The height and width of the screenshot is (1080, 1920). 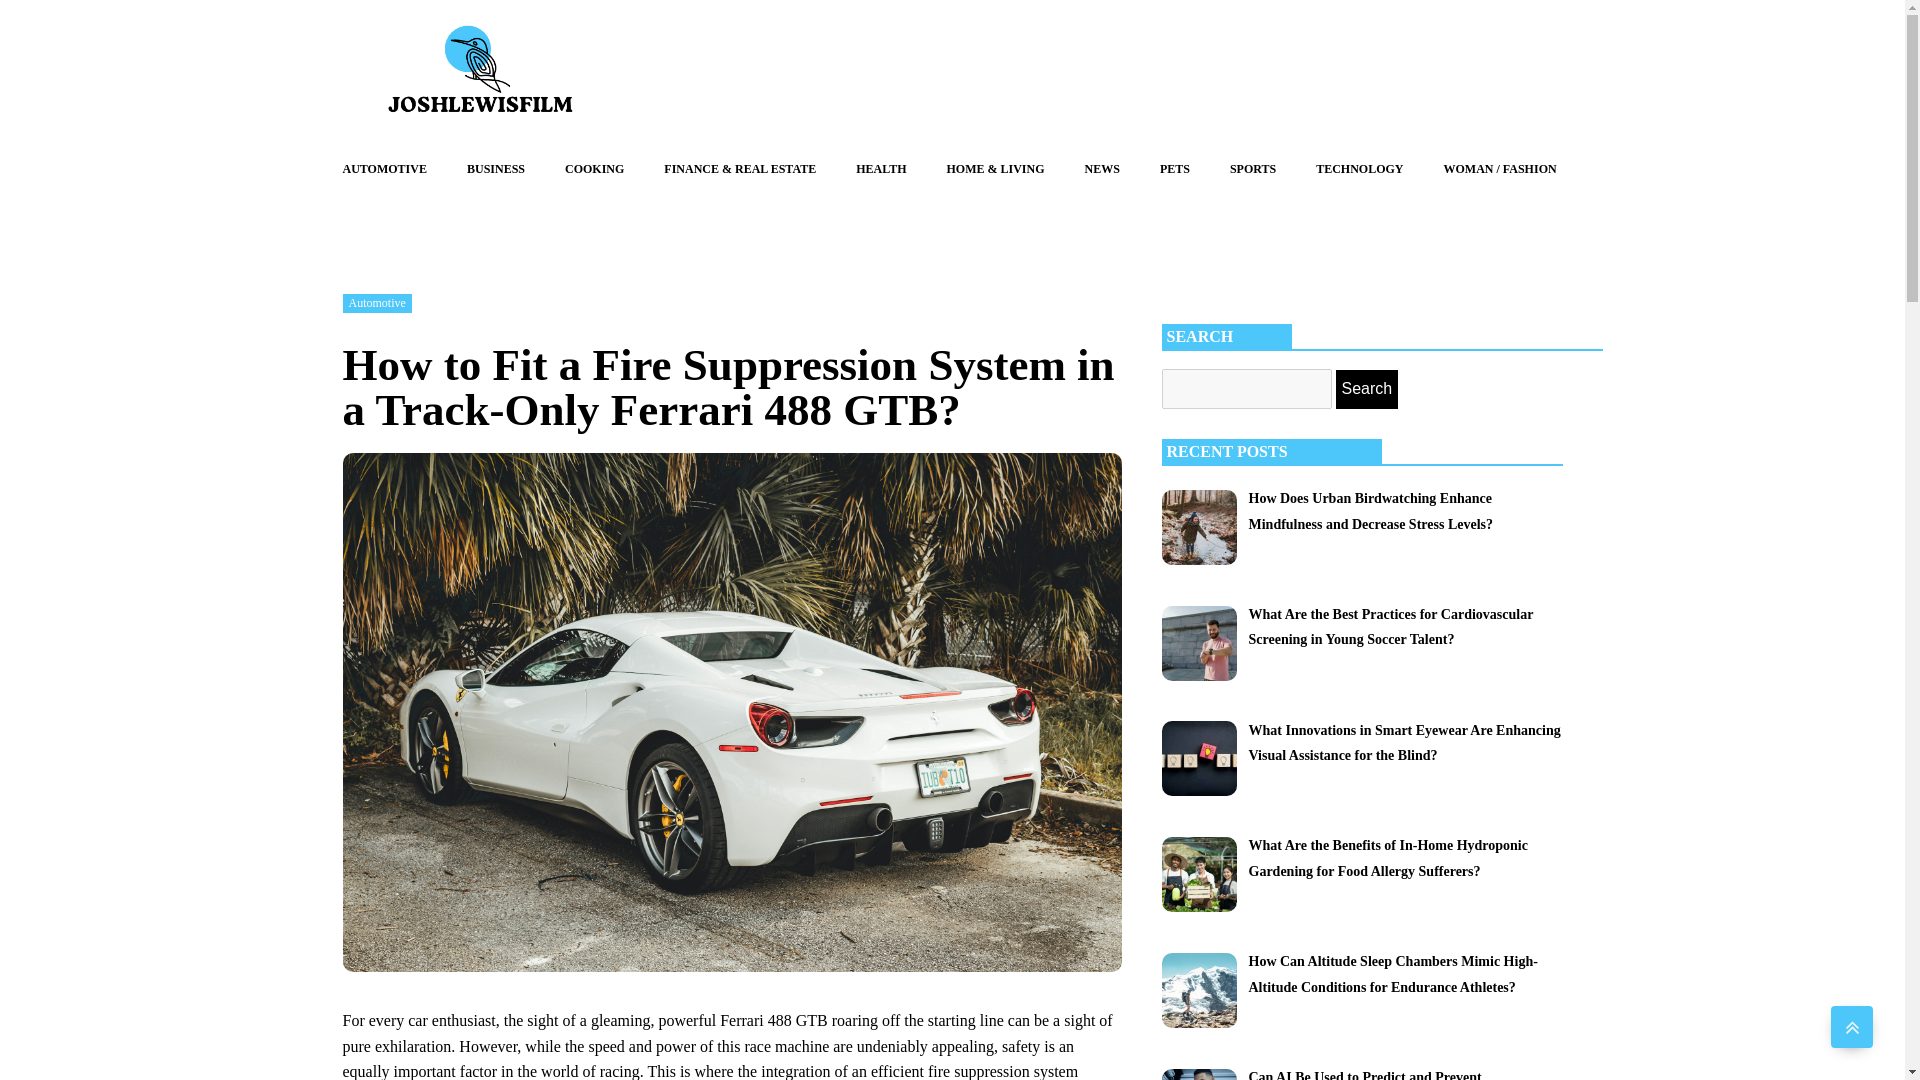 What do you see at coordinates (496, 169) in the screenshot?
I see `BUSINESS` at bounding box center [496, 169].